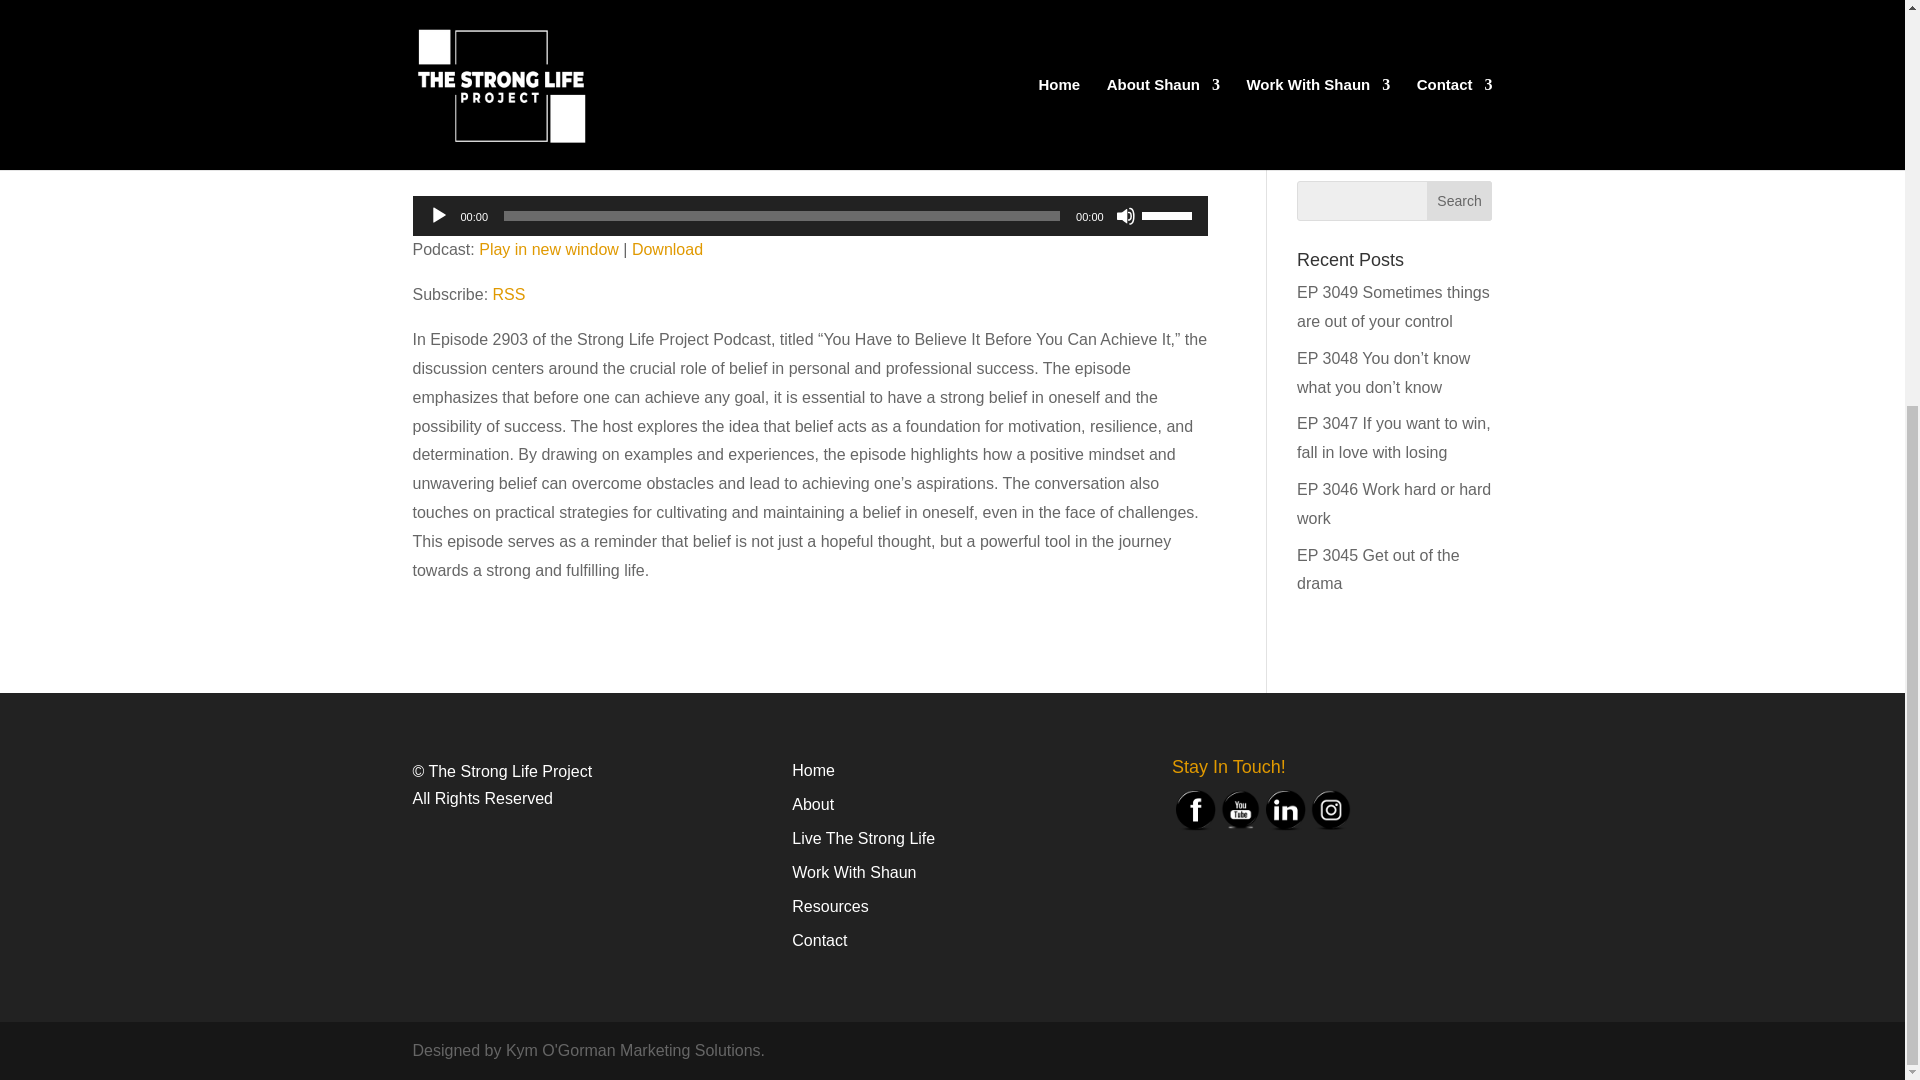 The image size is (1920, 1080). I want to click on RSS, so click(510, 294).